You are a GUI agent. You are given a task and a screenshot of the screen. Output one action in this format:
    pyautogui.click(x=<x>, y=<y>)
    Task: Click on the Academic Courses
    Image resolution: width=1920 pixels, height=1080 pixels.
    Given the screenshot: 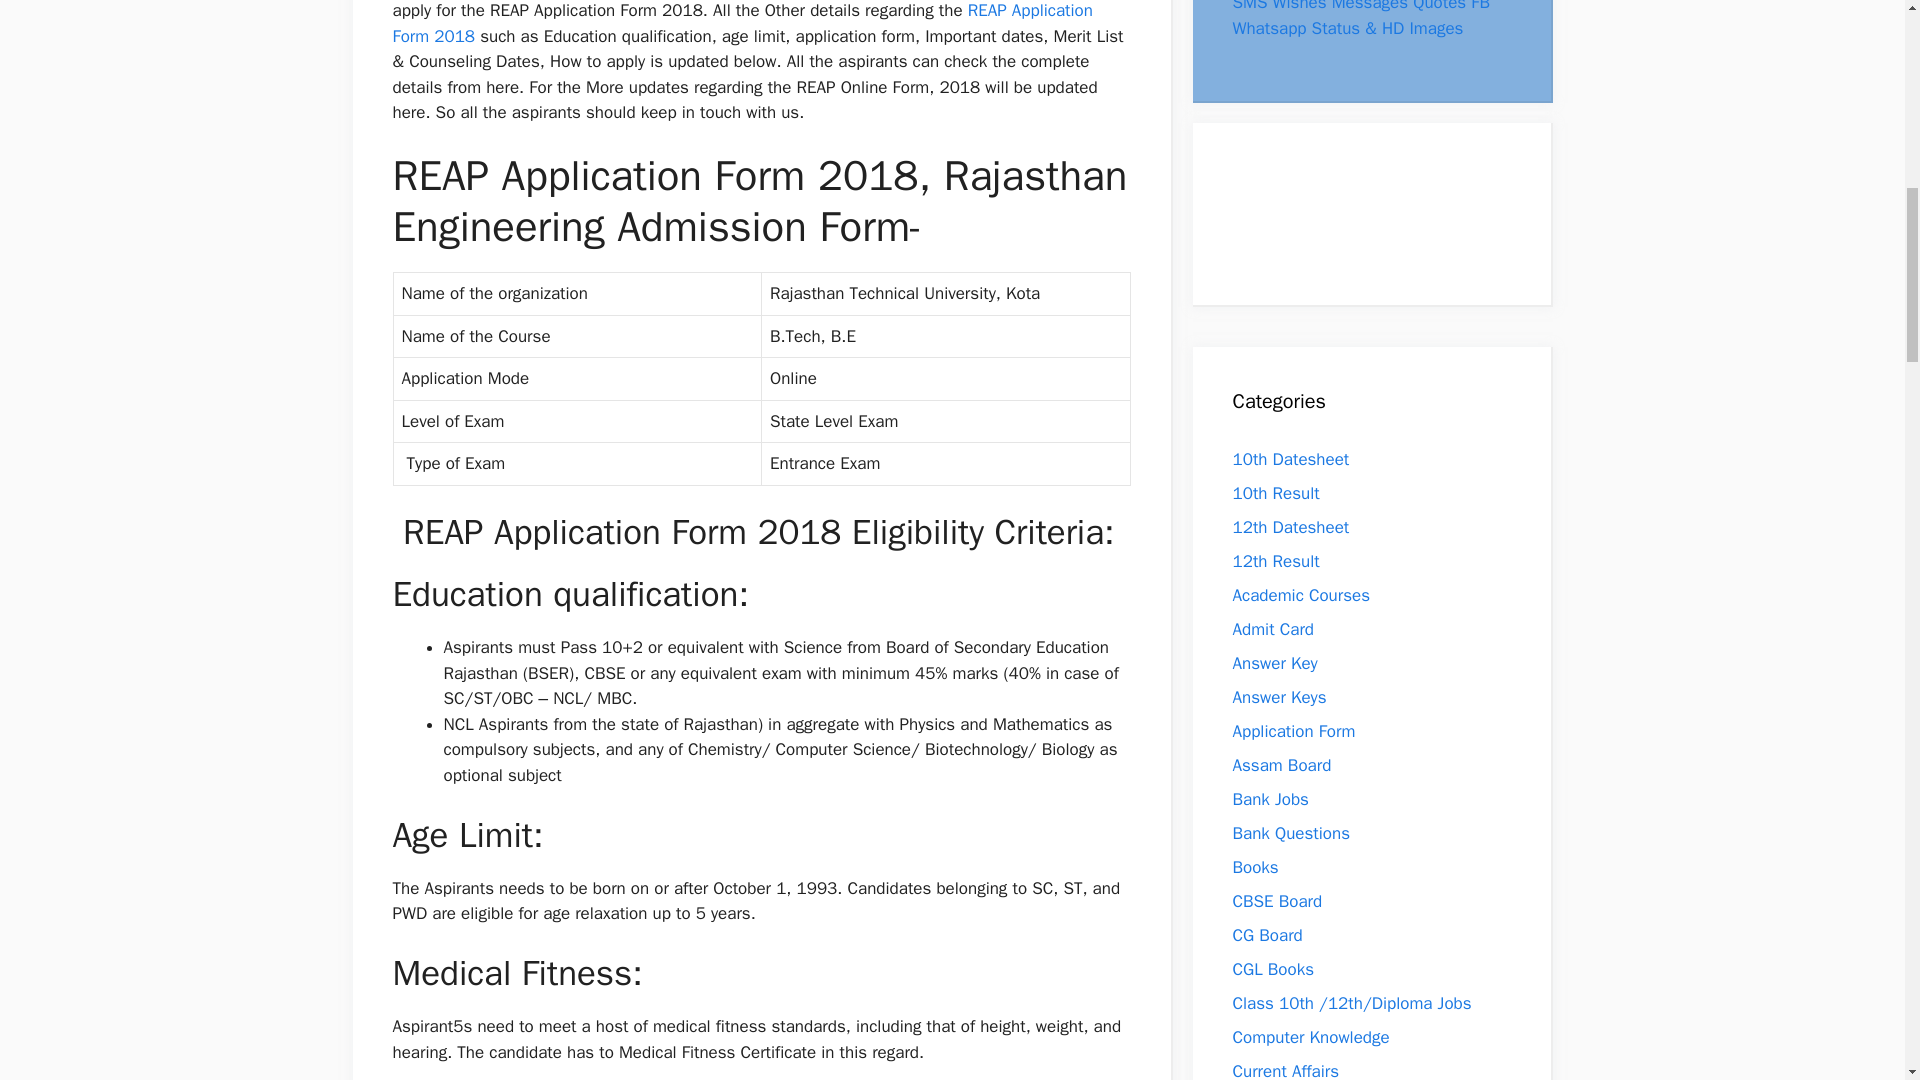 What is the action you would take?
    pyautogui.click(x=1301, y=595)
    